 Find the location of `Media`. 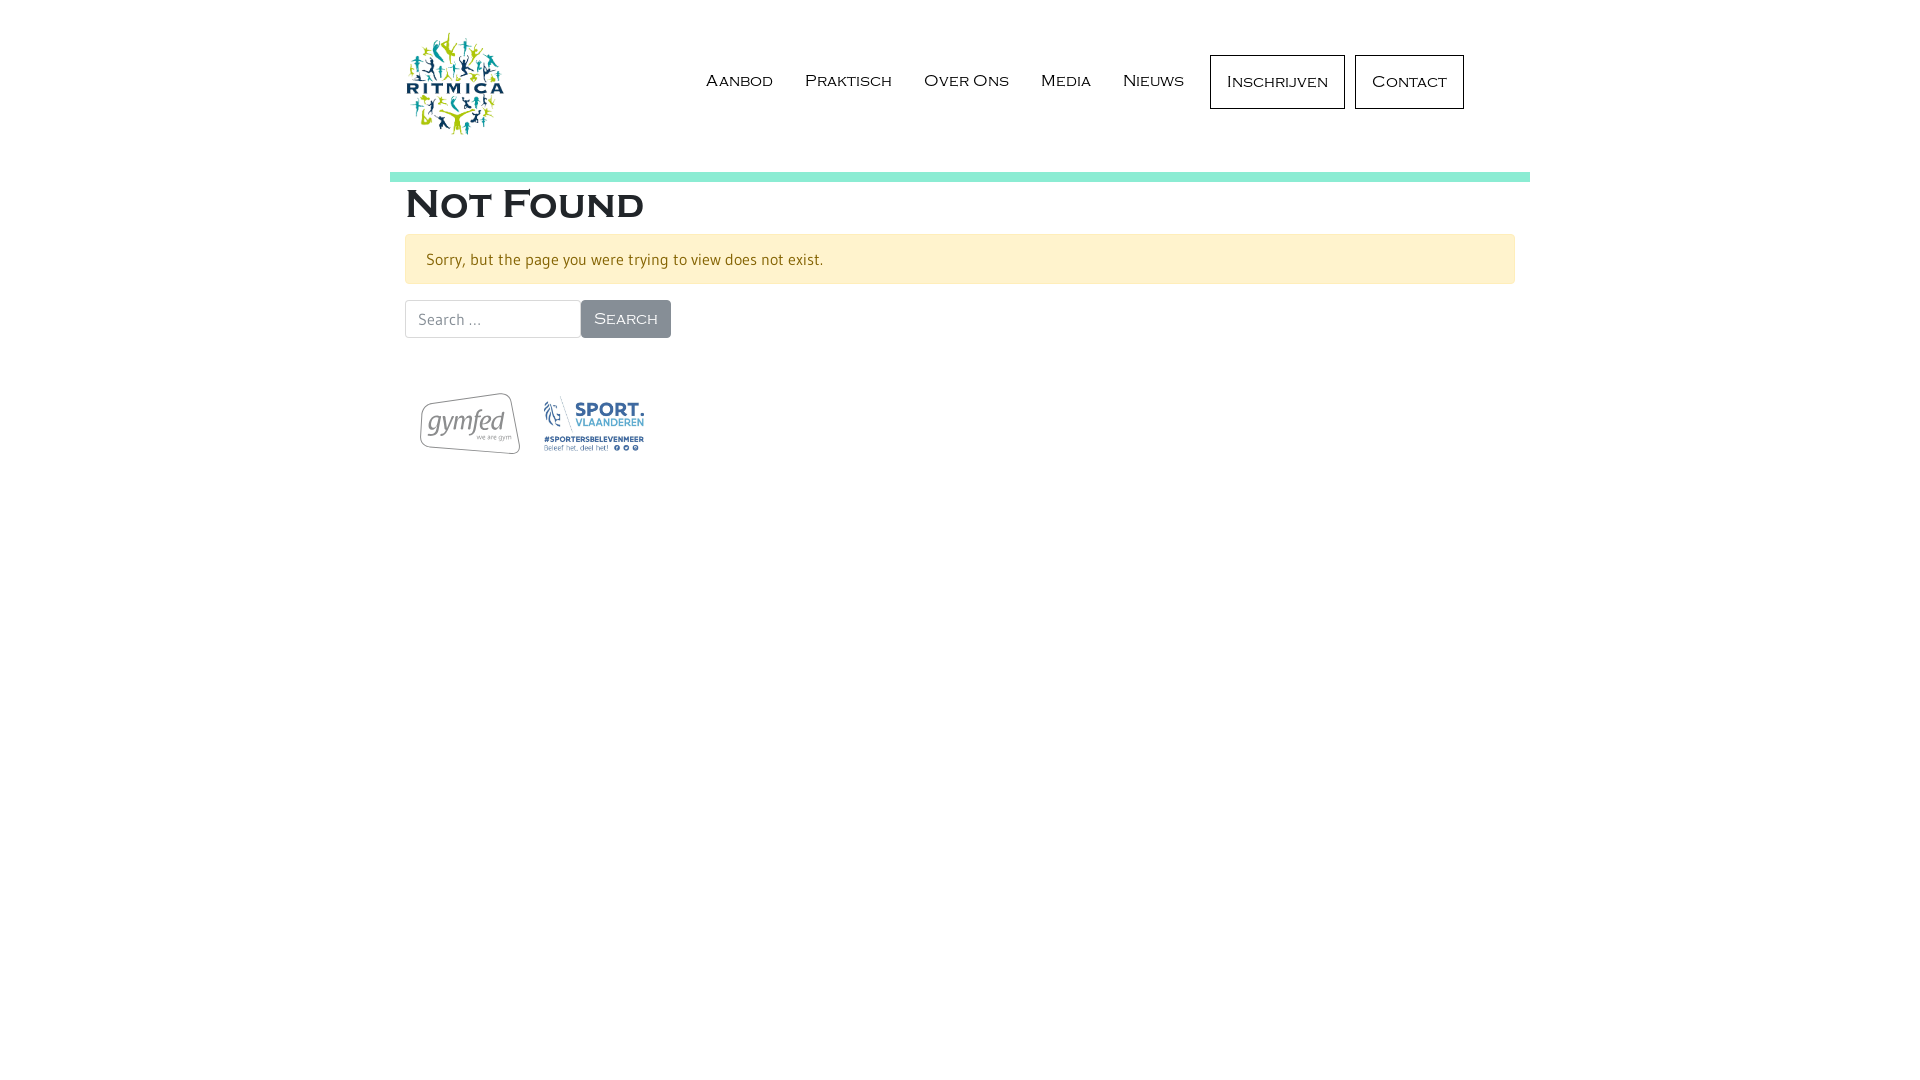

Media is located at coordinates (1066, 81).